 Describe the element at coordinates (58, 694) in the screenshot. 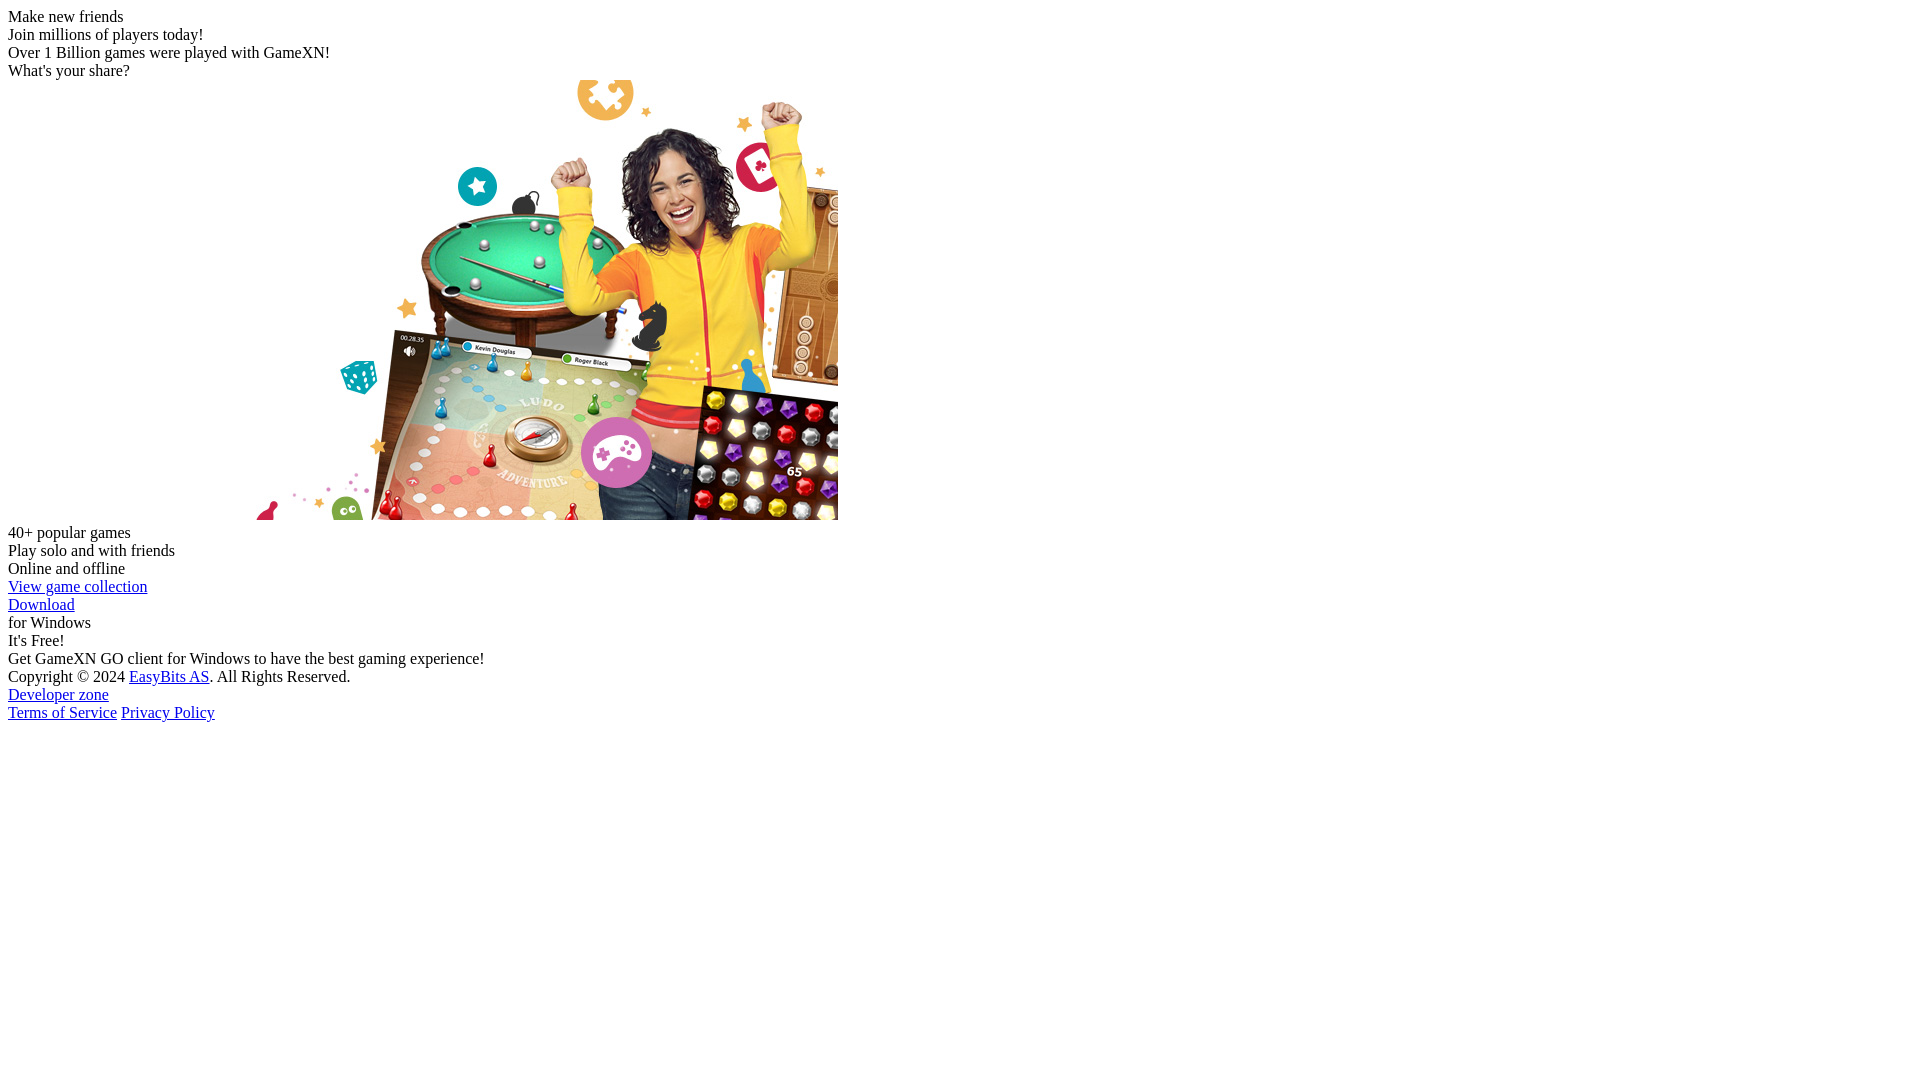

I see `Developer zone` at that location.